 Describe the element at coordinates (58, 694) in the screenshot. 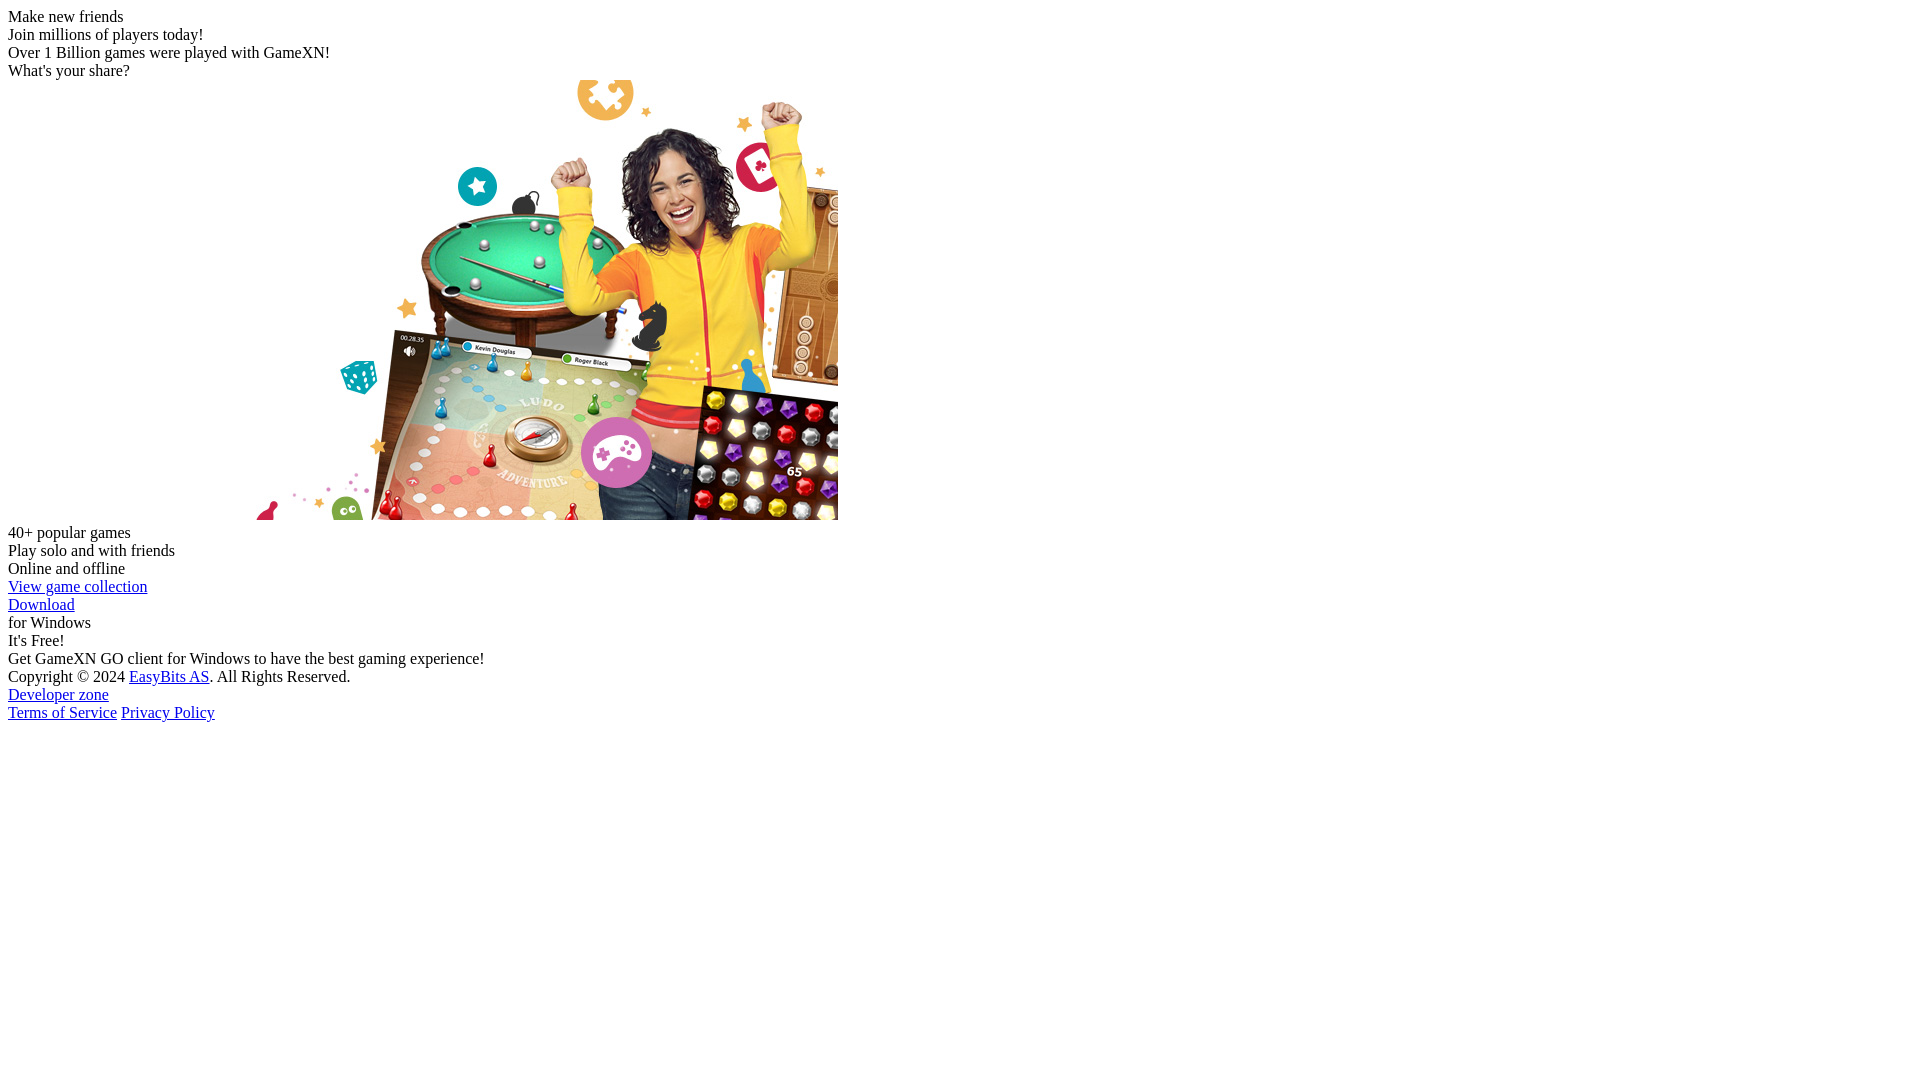

I see `Developer zone` at that location.